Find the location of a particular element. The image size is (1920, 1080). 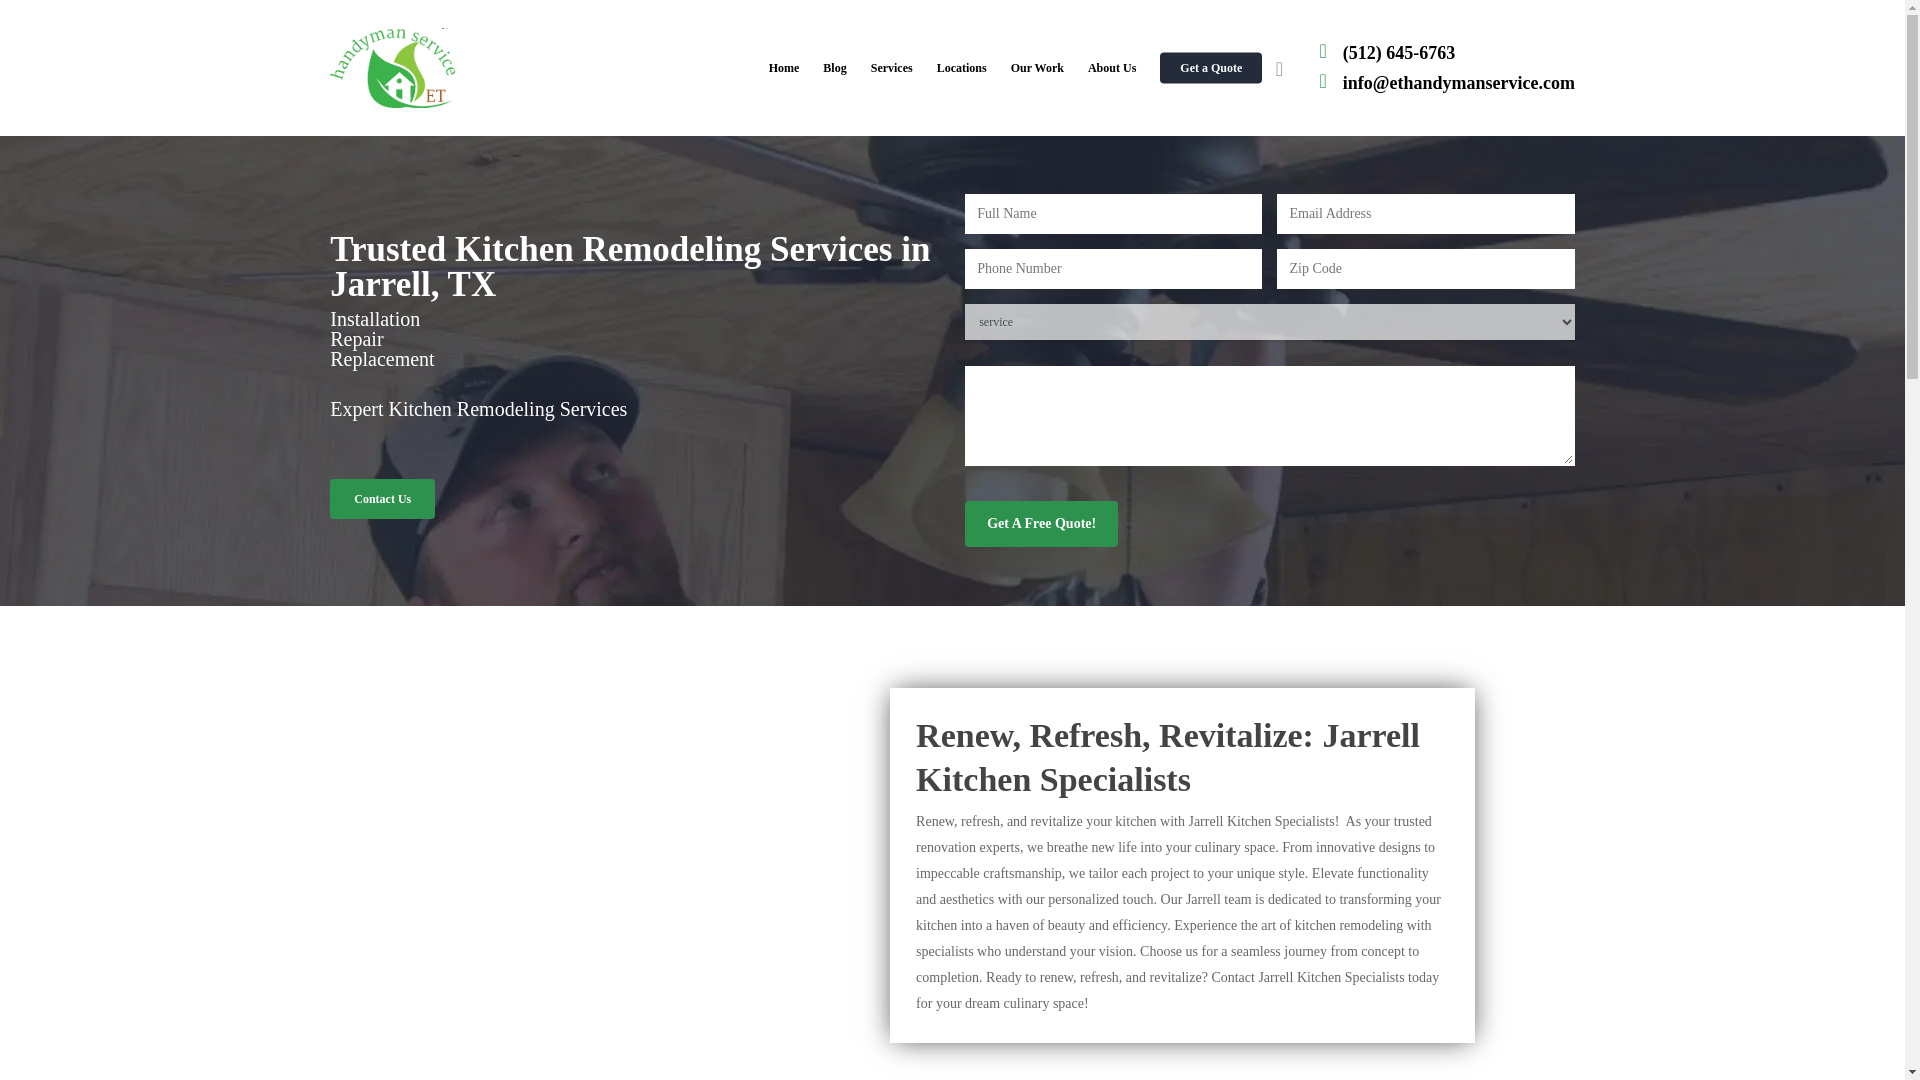

Locations is located at coordinates (962, 68).